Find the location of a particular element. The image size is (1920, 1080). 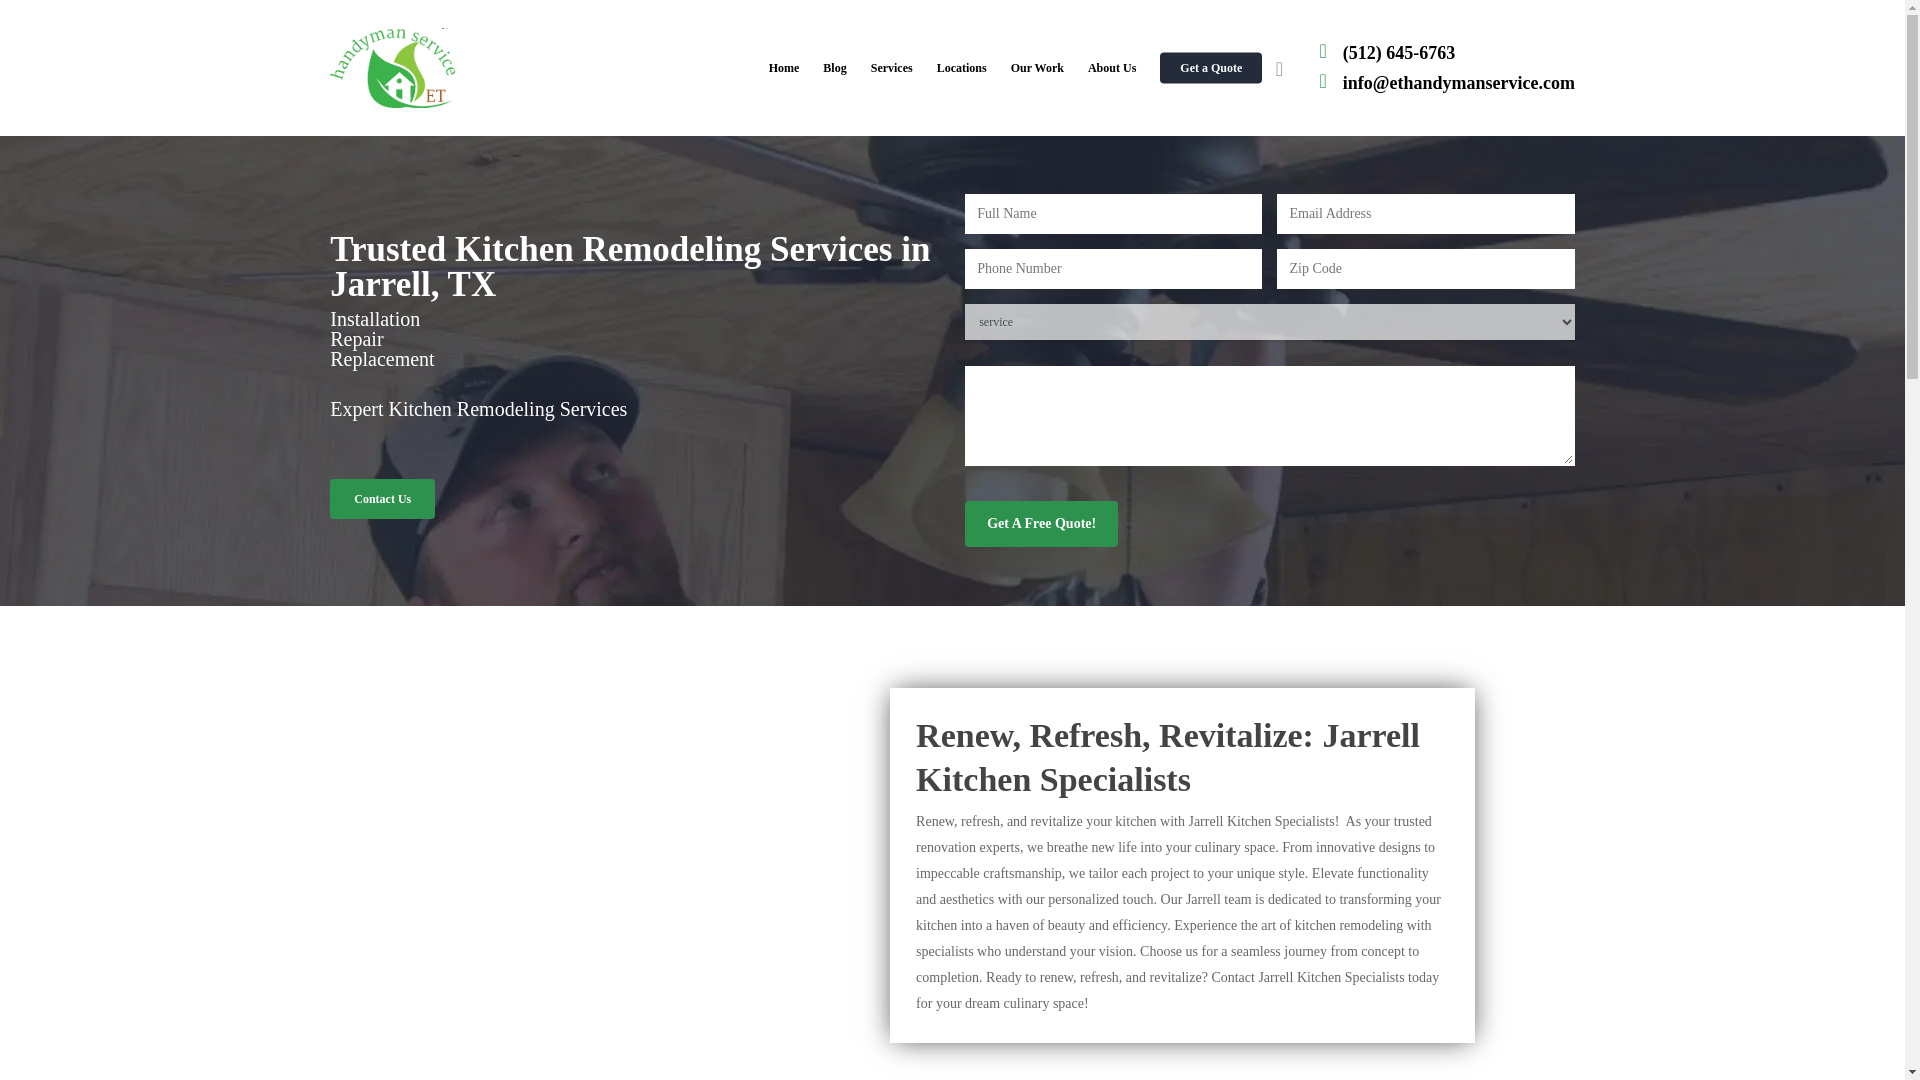

Locations is located at coordinates (962, 68).